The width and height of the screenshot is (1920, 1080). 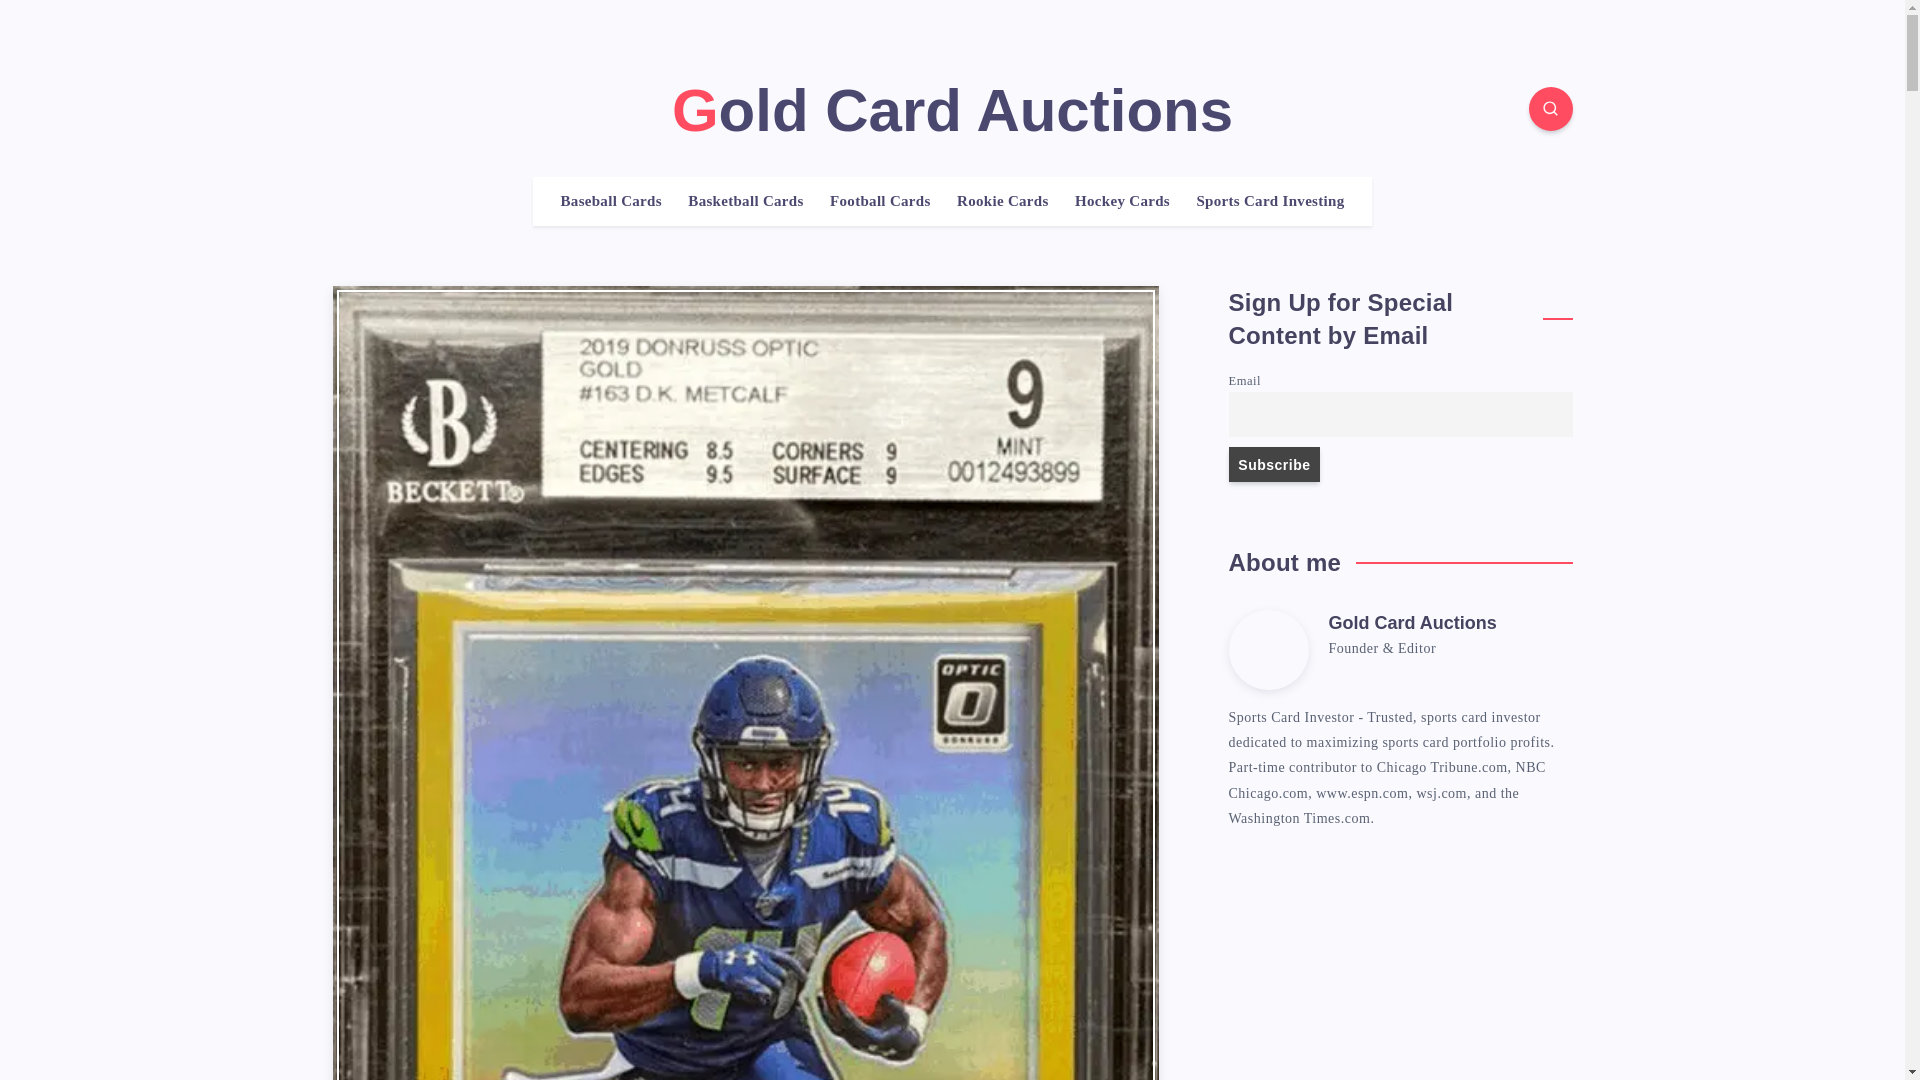 What do you see at coordinates (1002, 201) in the screenshot?
I see `Rookie Cards` at bounding box center [1002, 201].